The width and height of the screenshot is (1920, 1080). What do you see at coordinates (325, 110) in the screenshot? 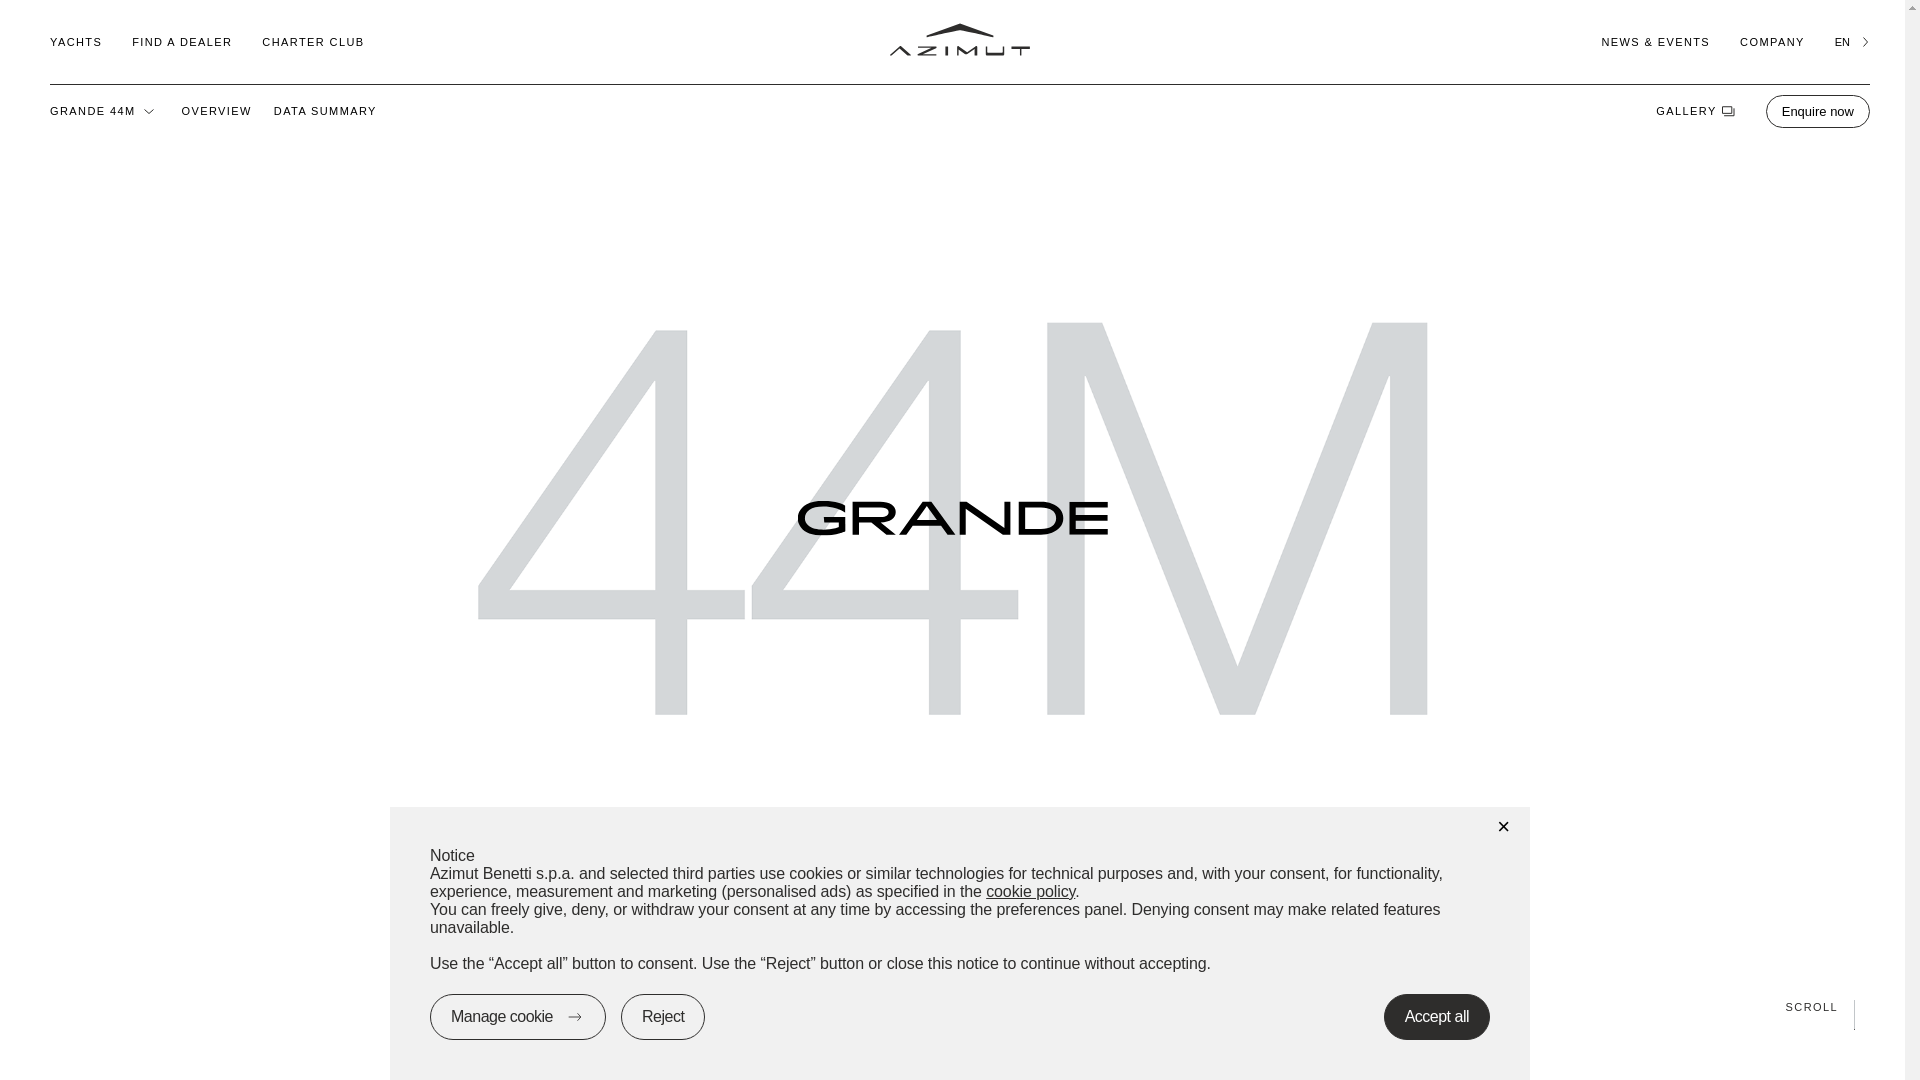
I see `DATA SUMMARY` at bounding box center [325, 110].